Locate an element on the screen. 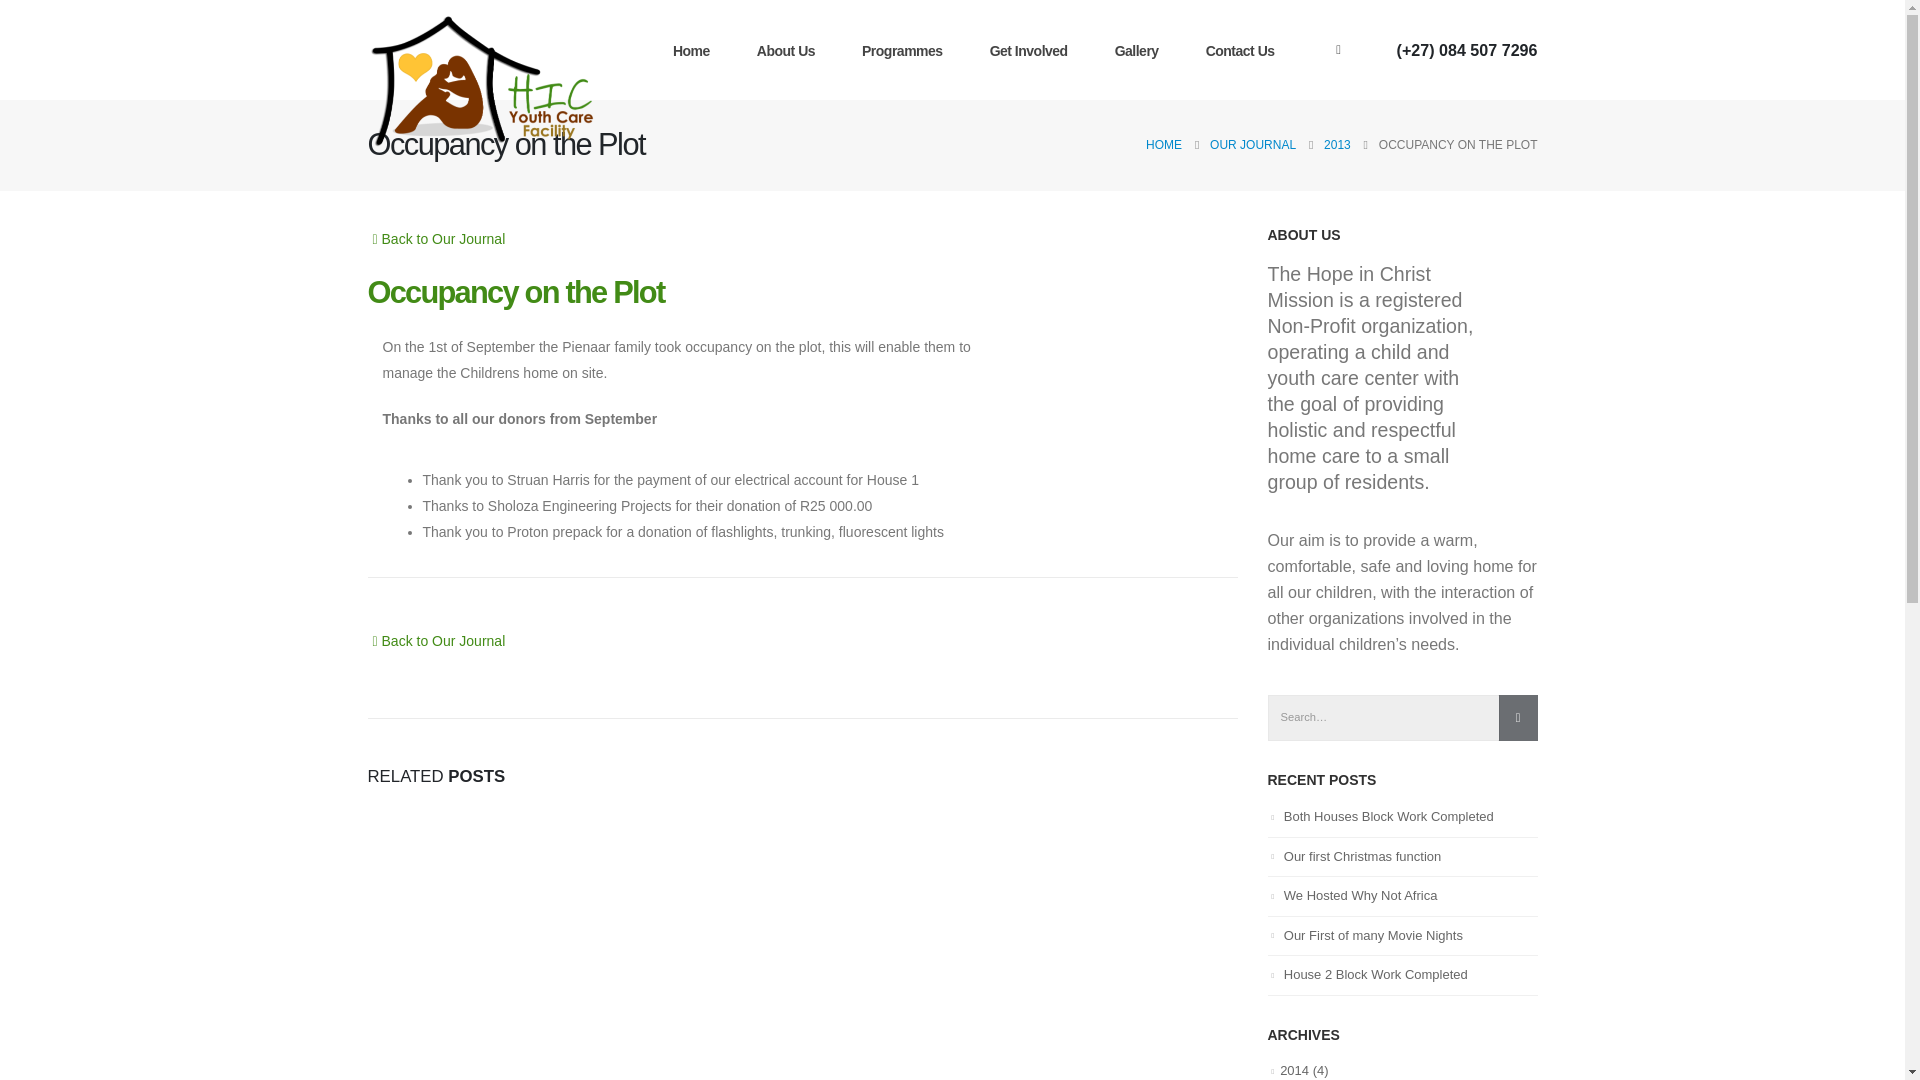 Image resolution: width=1920 pixels, height=1080 pixels. About Us is located at coordinates (792, 49).